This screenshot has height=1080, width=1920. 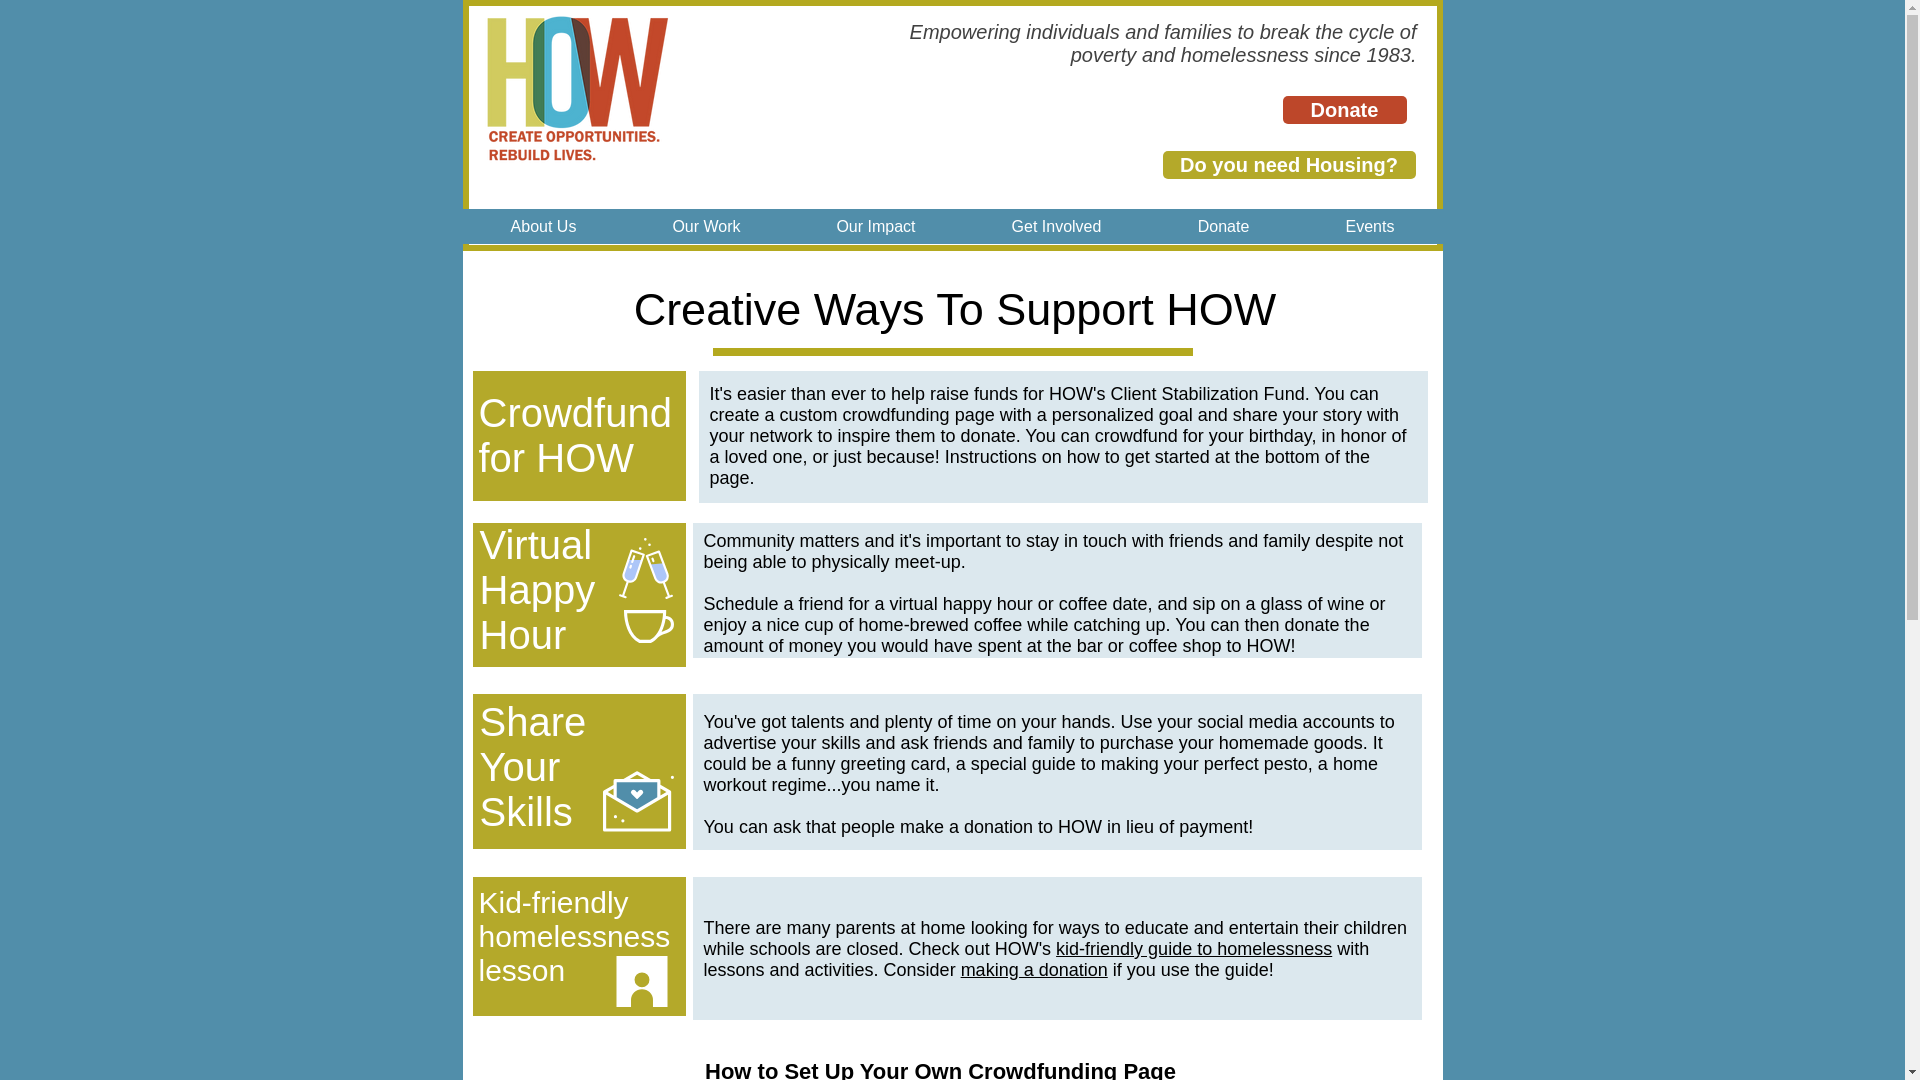 I want to click on Our Impact, so click(x=875, y=226).